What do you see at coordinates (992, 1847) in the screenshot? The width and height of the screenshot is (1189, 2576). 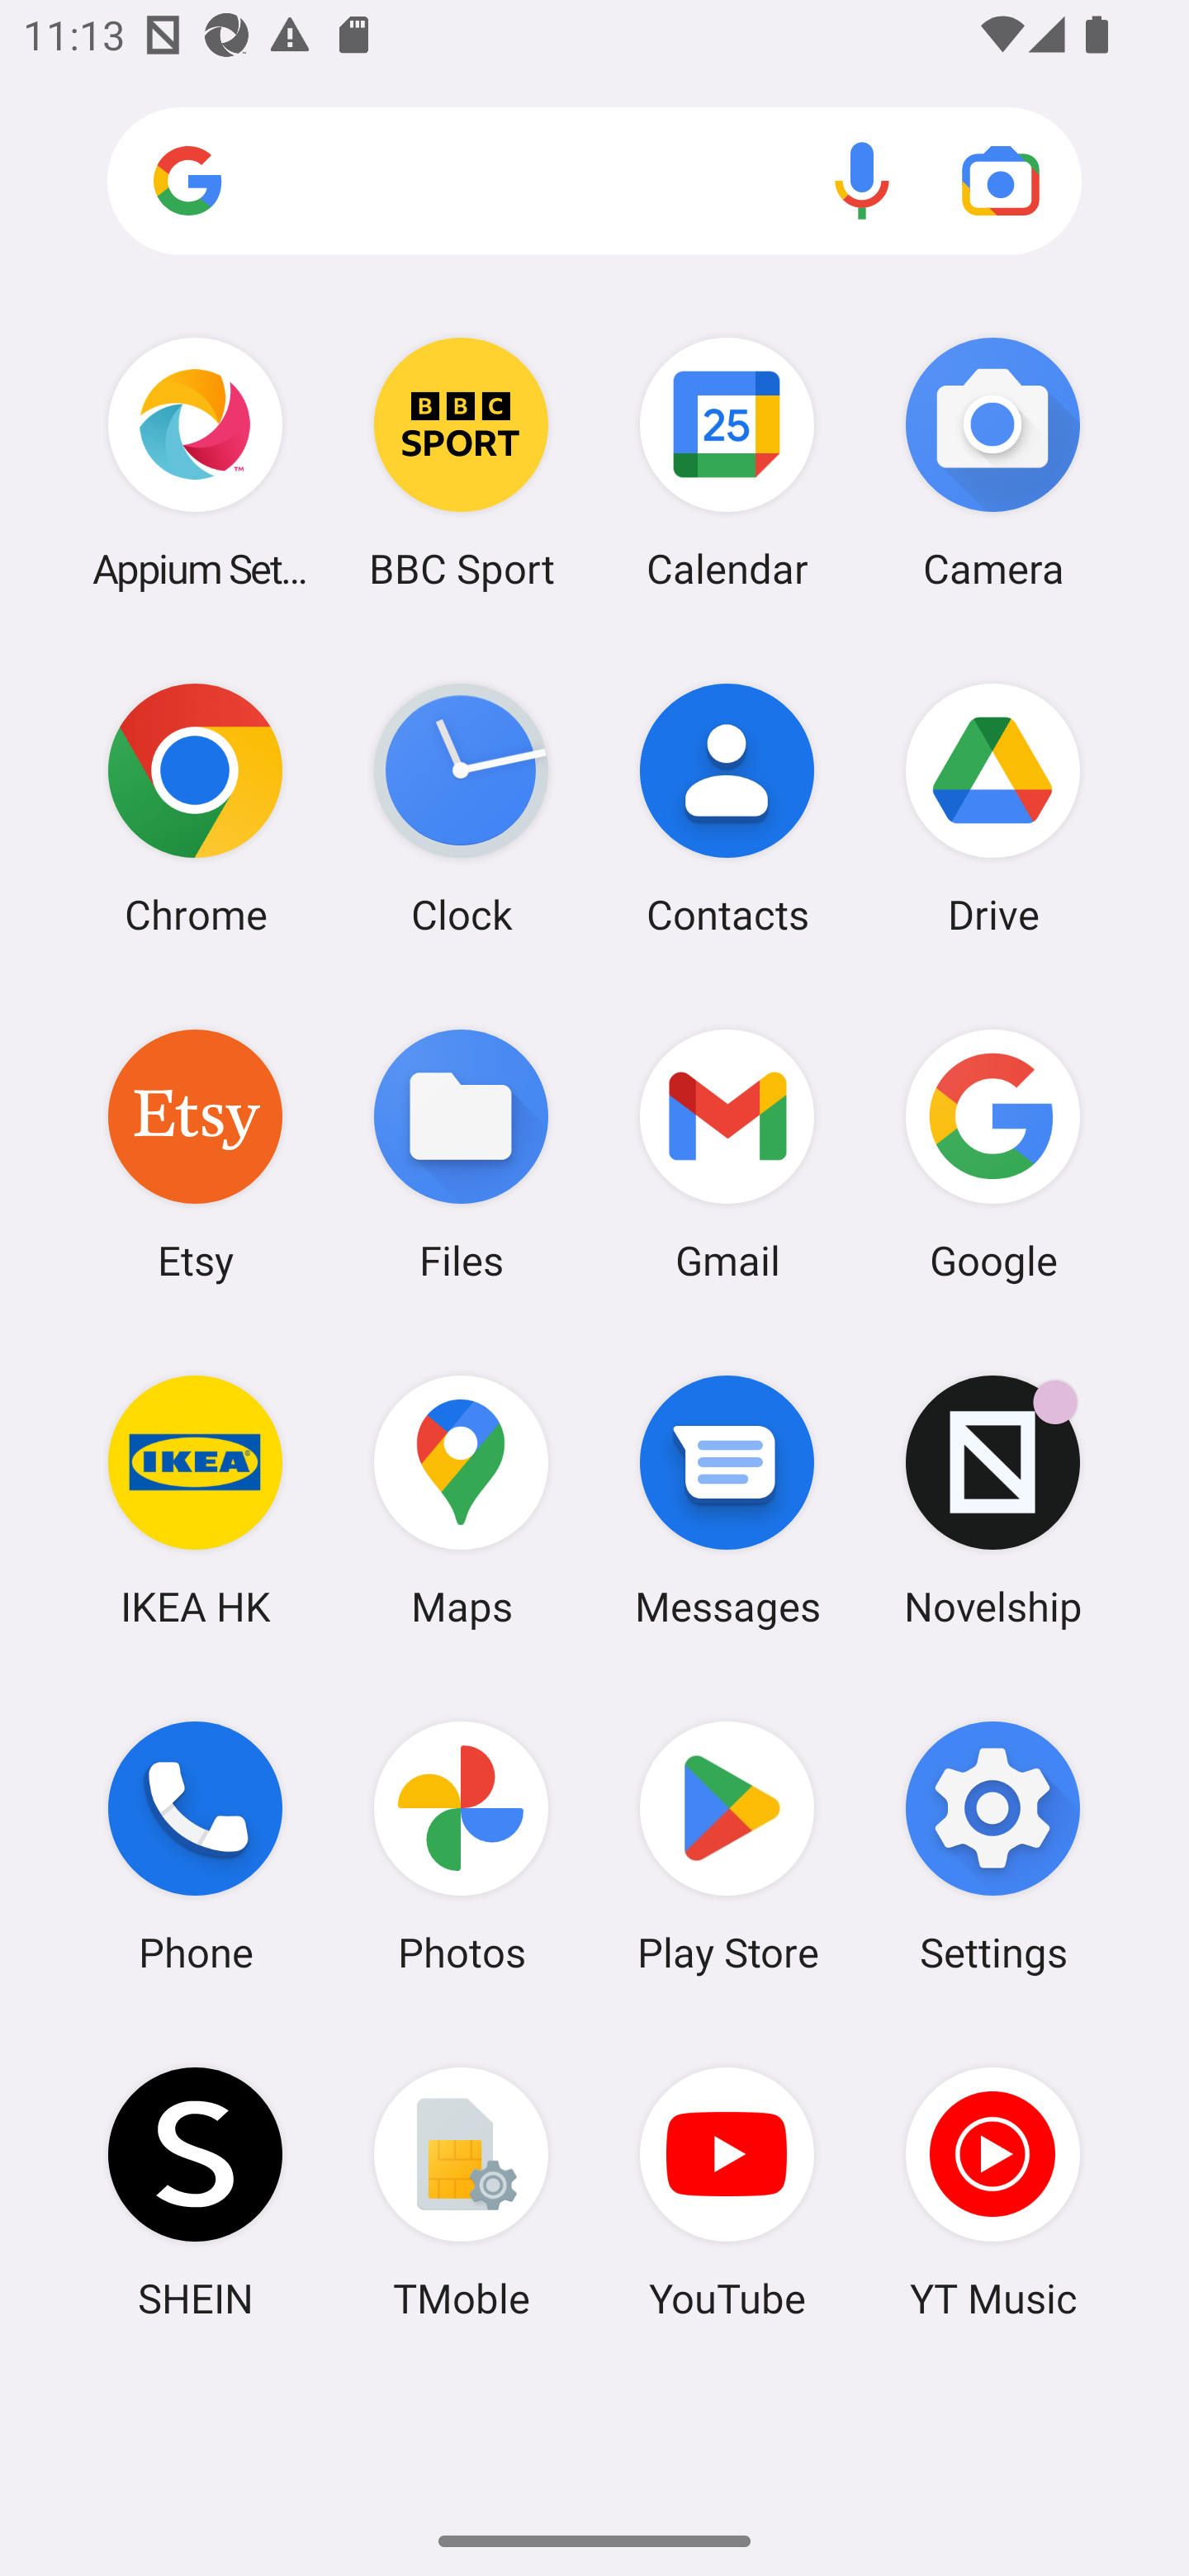 I see `Settings` at bounding box center [992, 1847].